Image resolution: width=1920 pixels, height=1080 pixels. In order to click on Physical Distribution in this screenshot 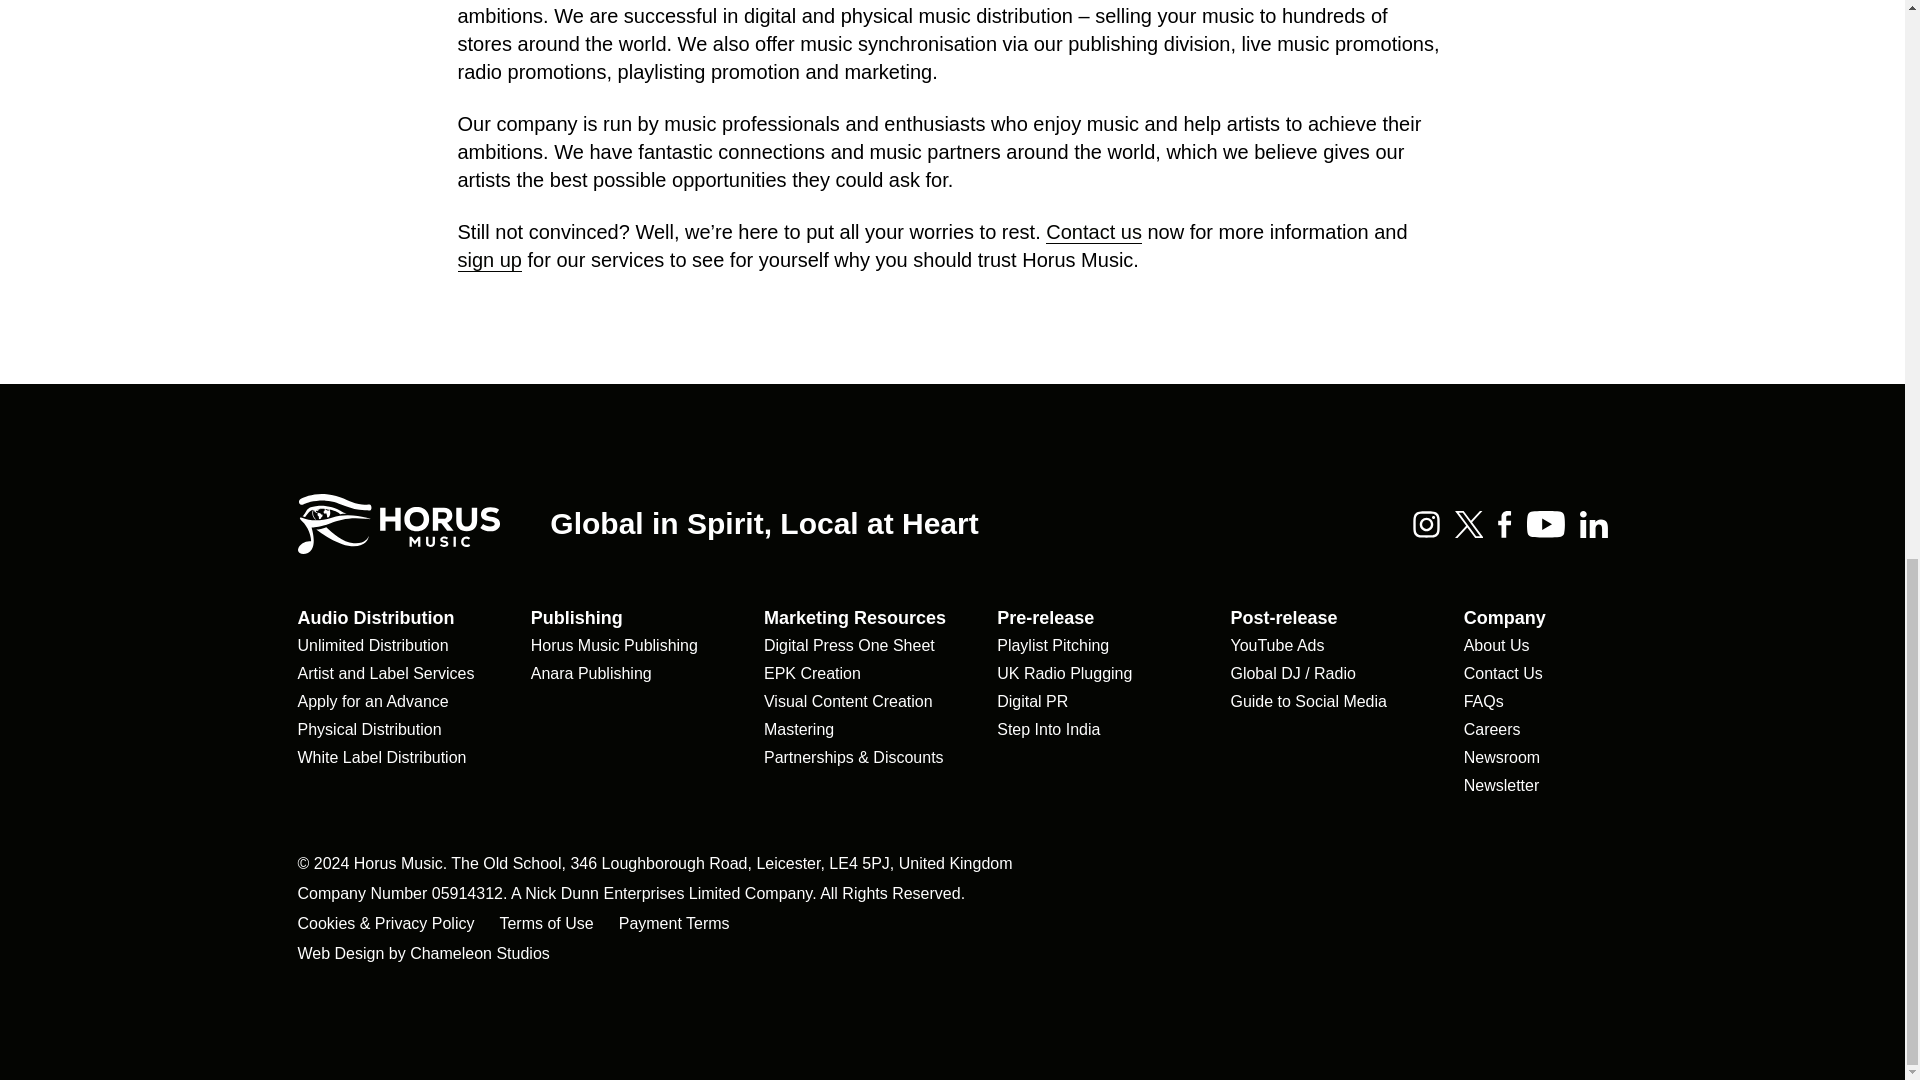, I will do `click(369, 730)`.